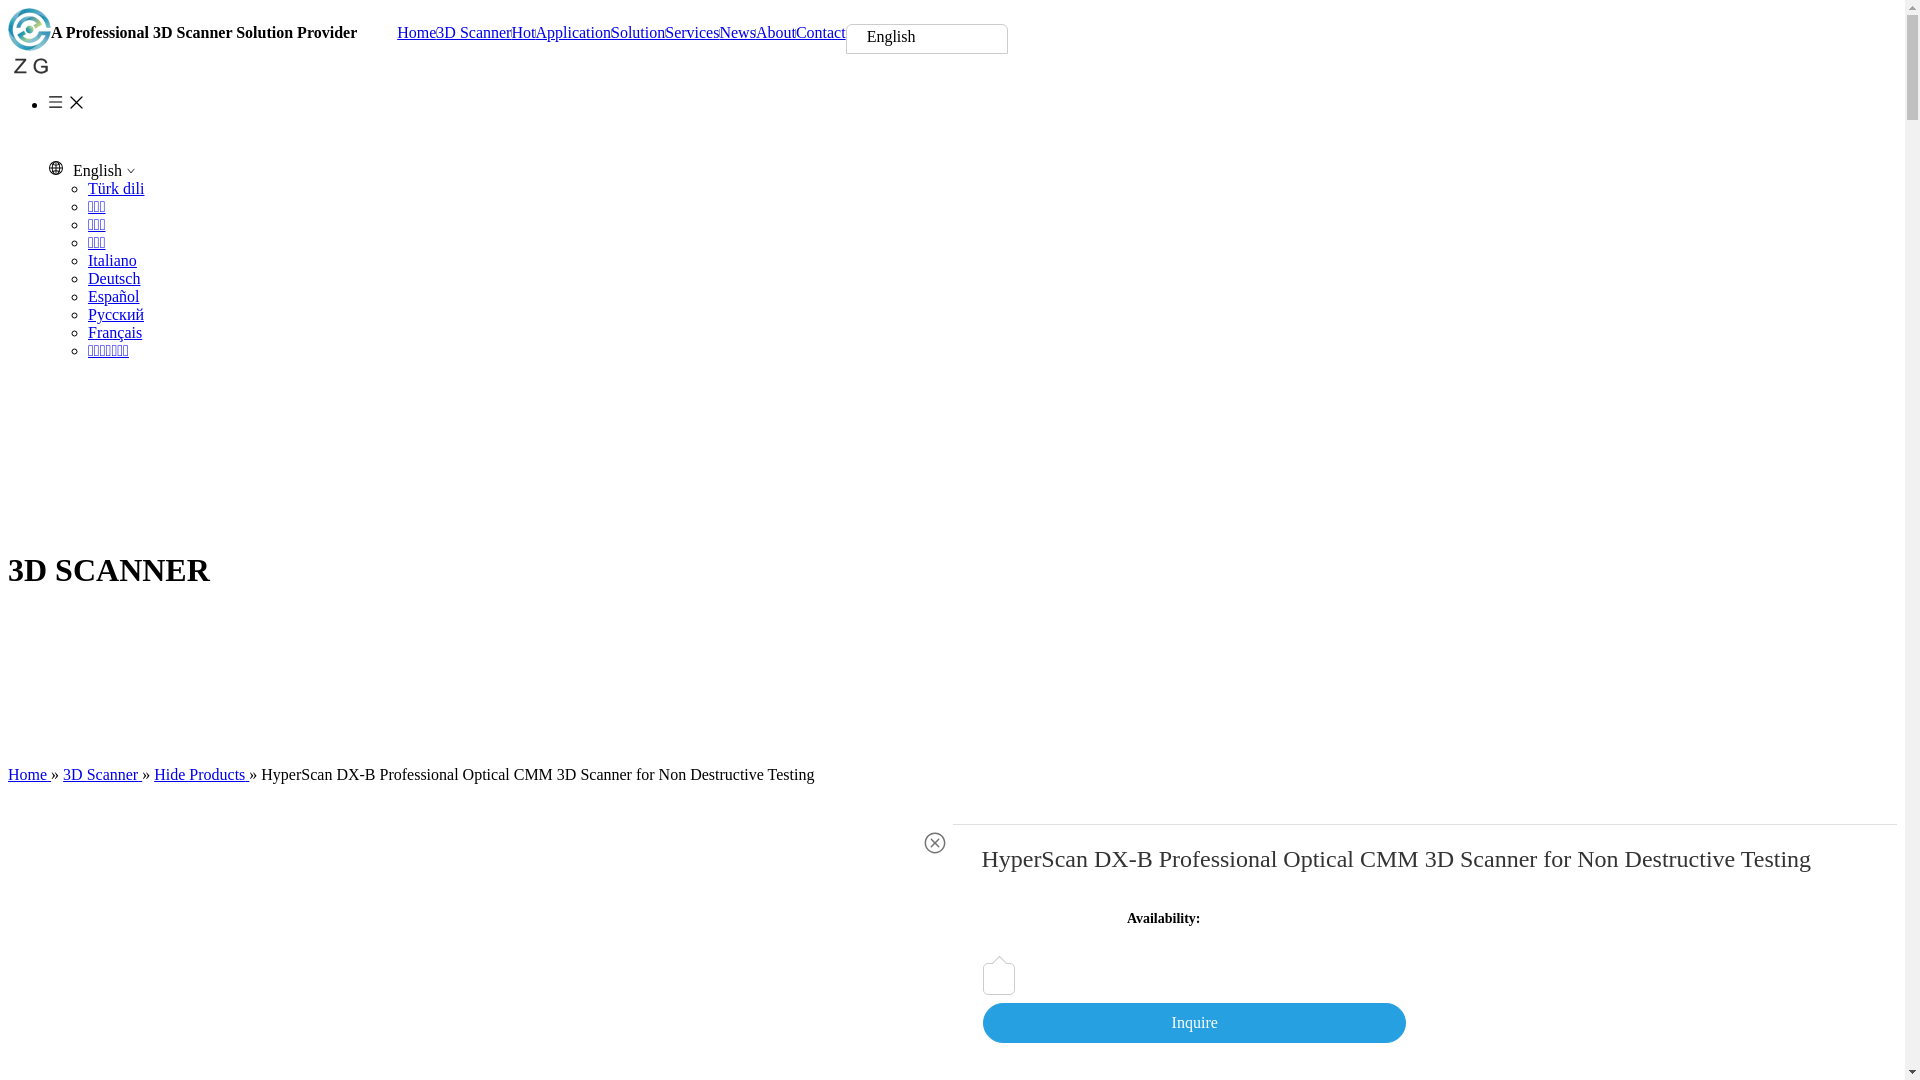 This screenshot has width=1920, height=1080. What do you see at coordinates (1194, 1023) in the screenshot?
I see `Inquire` at bounding box center [1194, 1023].